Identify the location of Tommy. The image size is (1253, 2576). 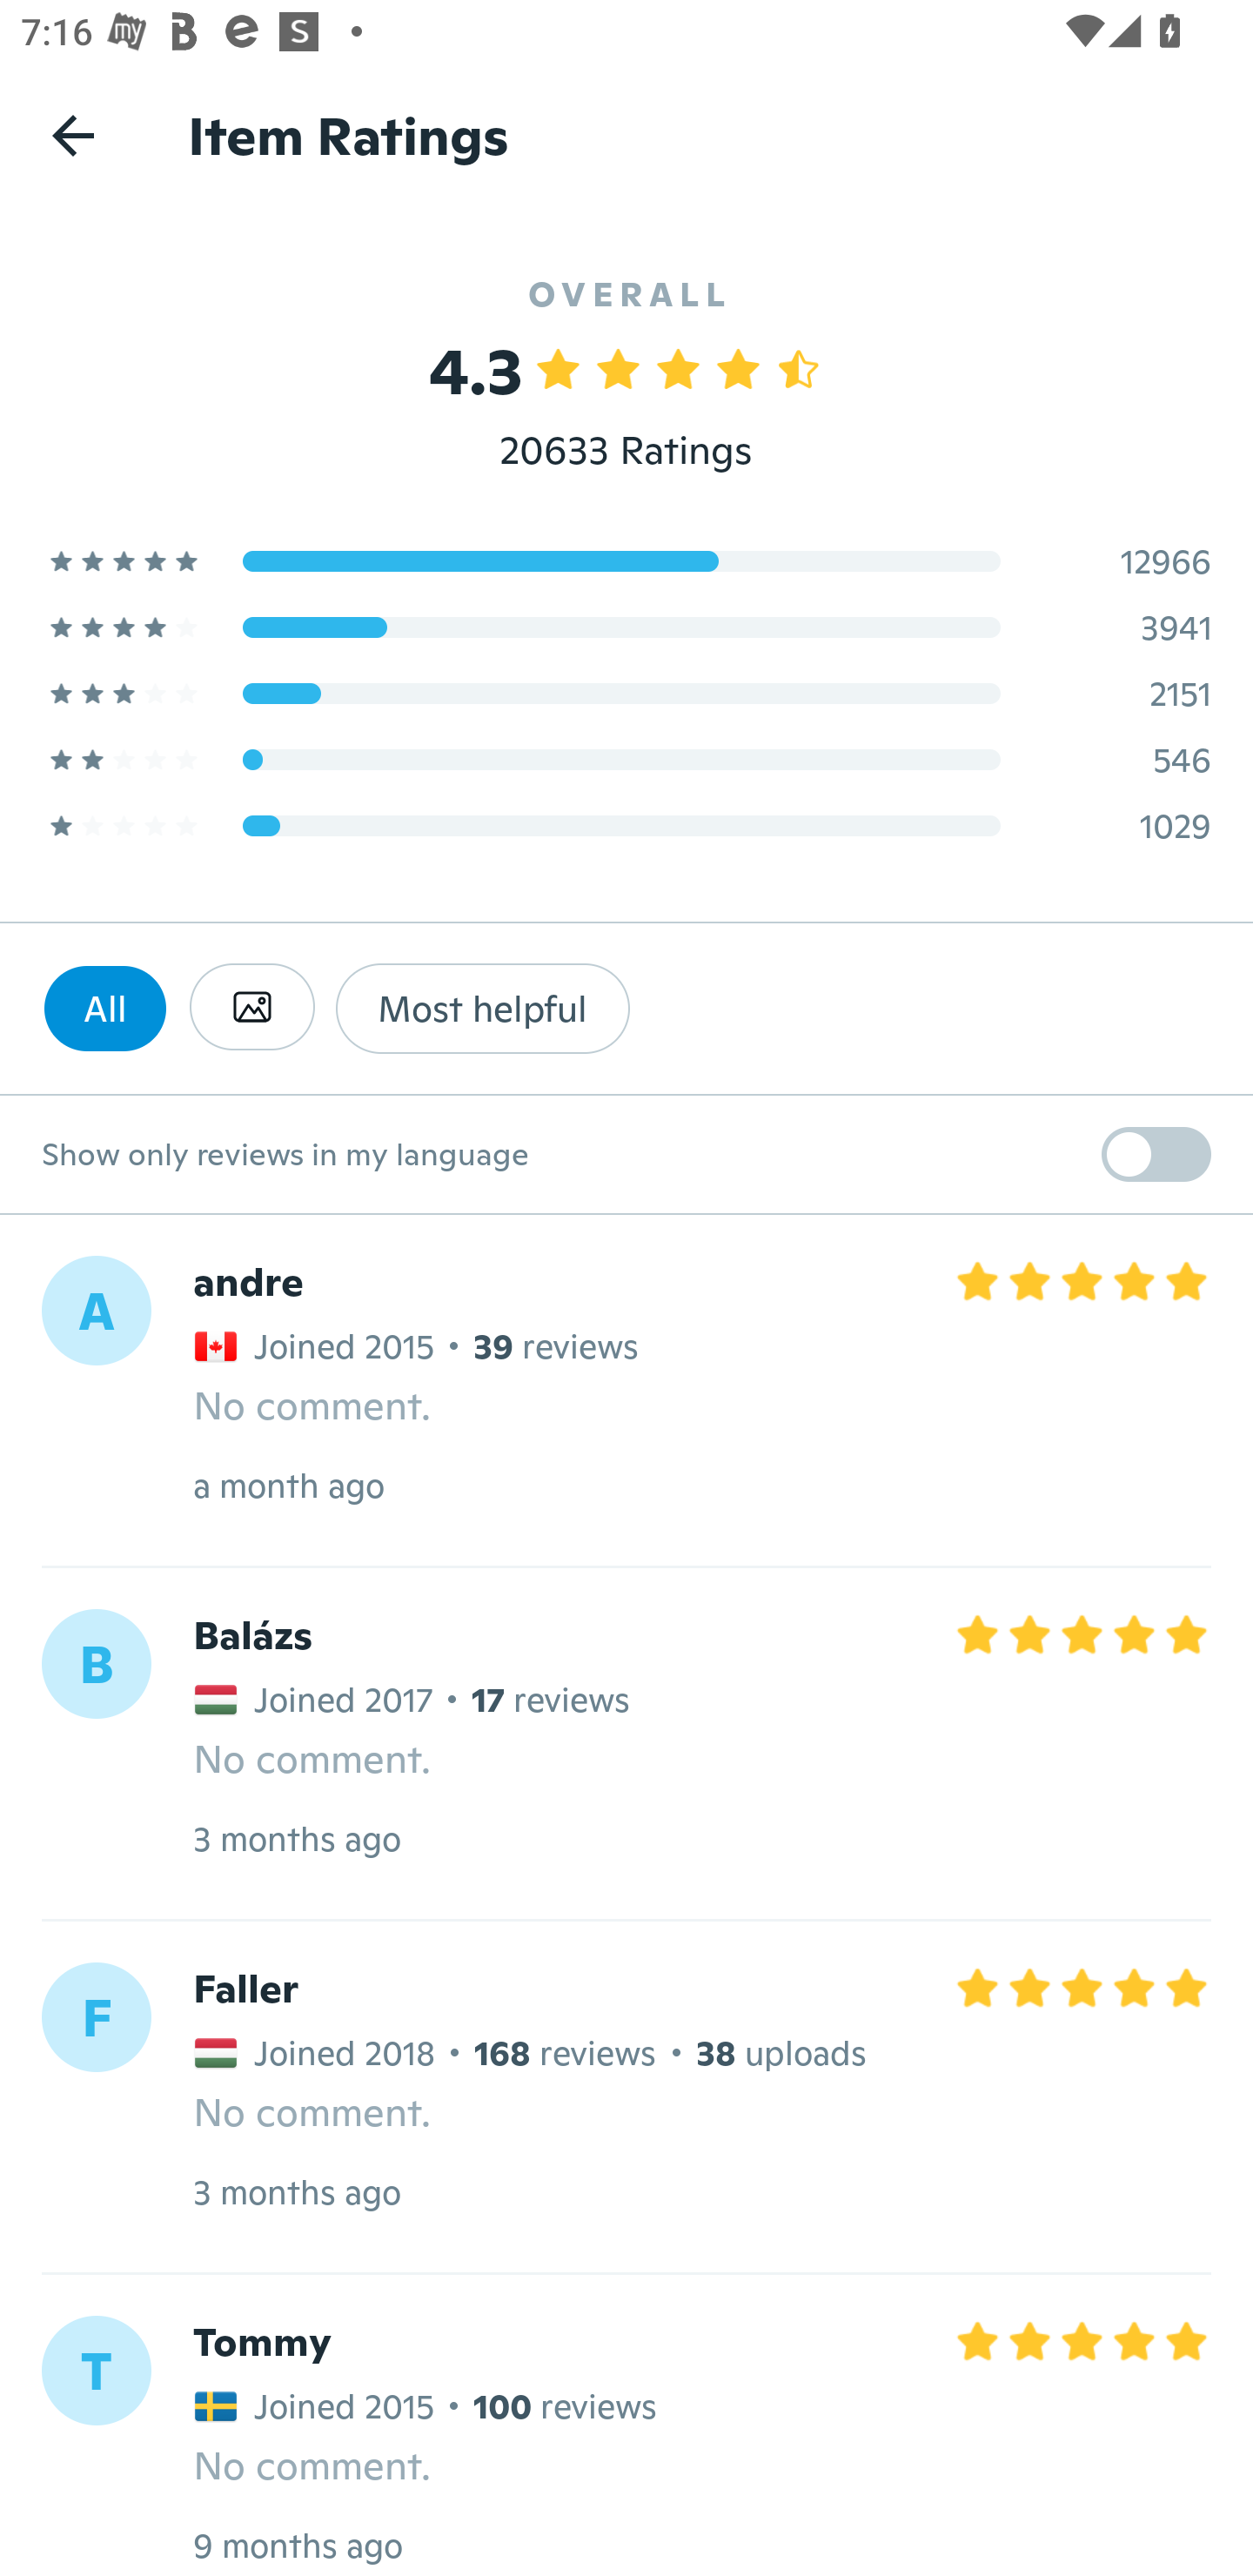
(262, 2341).